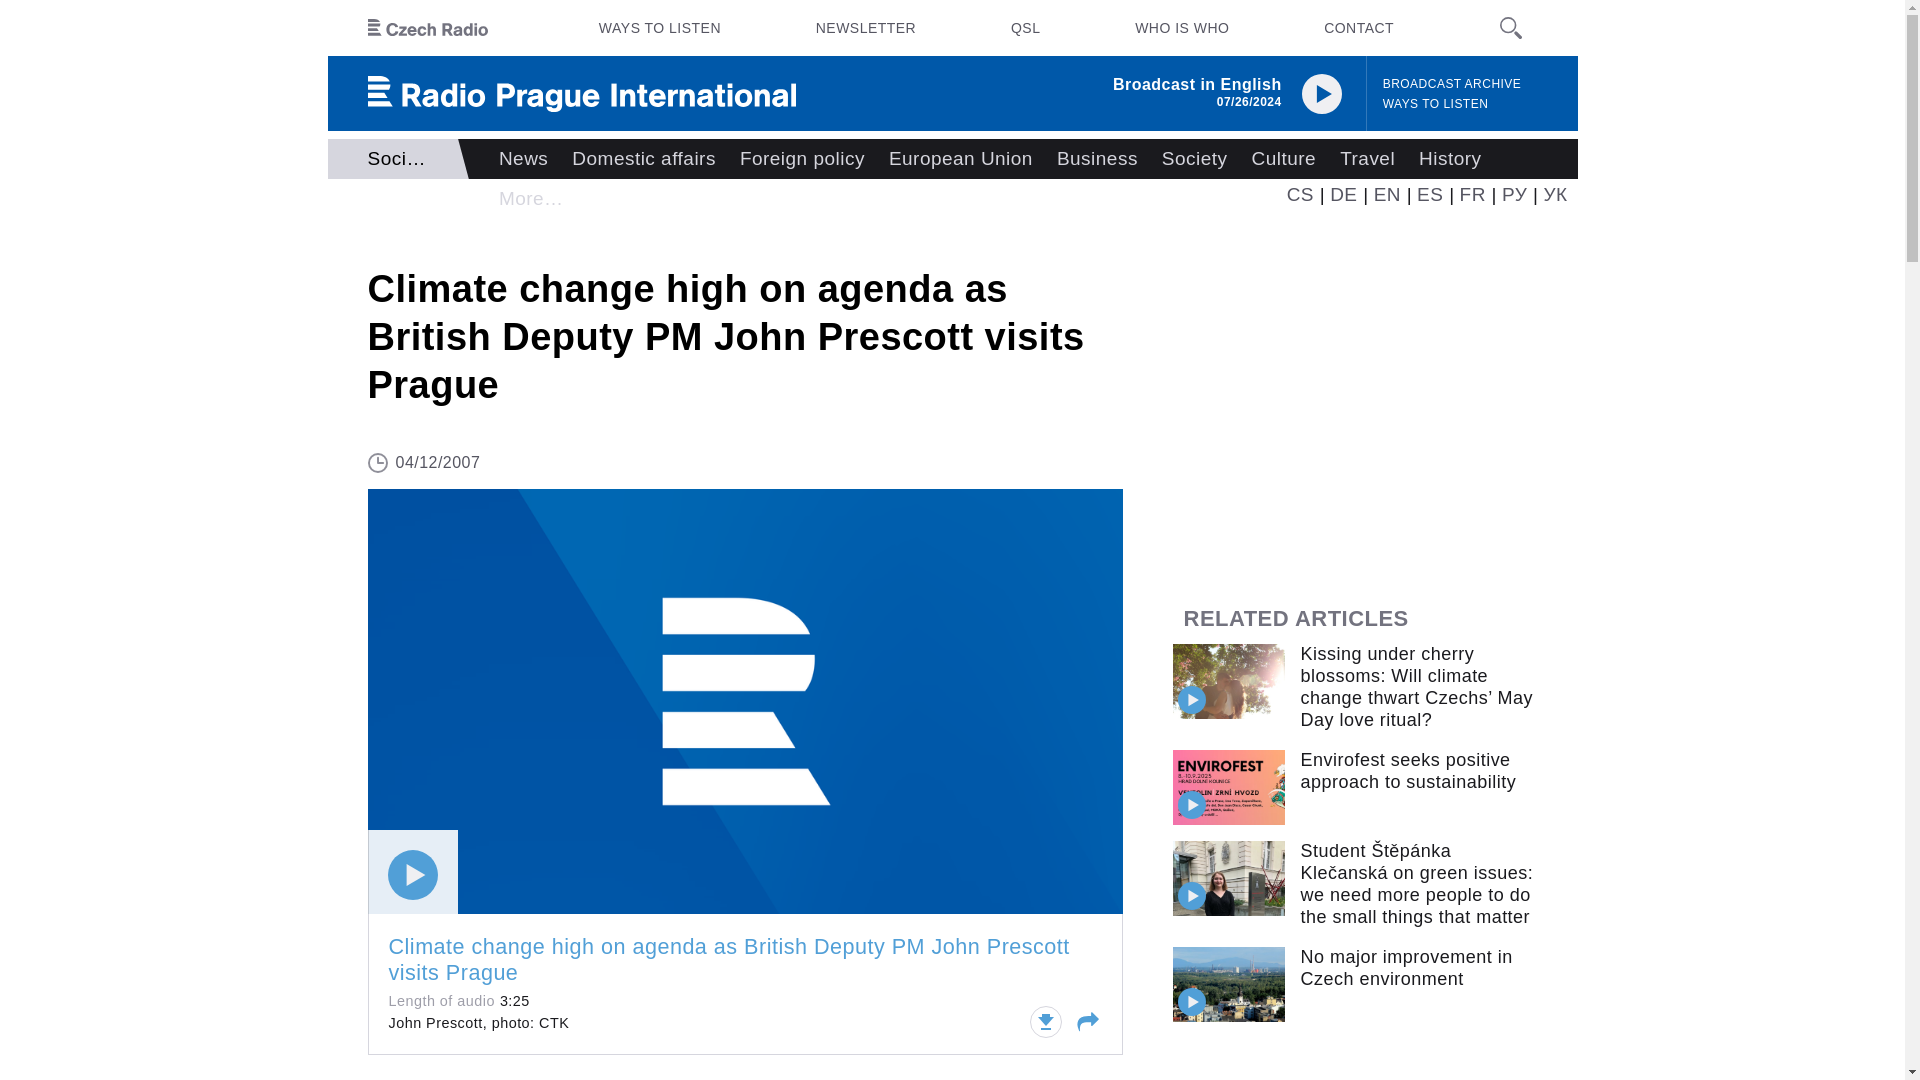 This screenshot has width=1920, height=1080. I want to click on EN, so click(1388, 194).